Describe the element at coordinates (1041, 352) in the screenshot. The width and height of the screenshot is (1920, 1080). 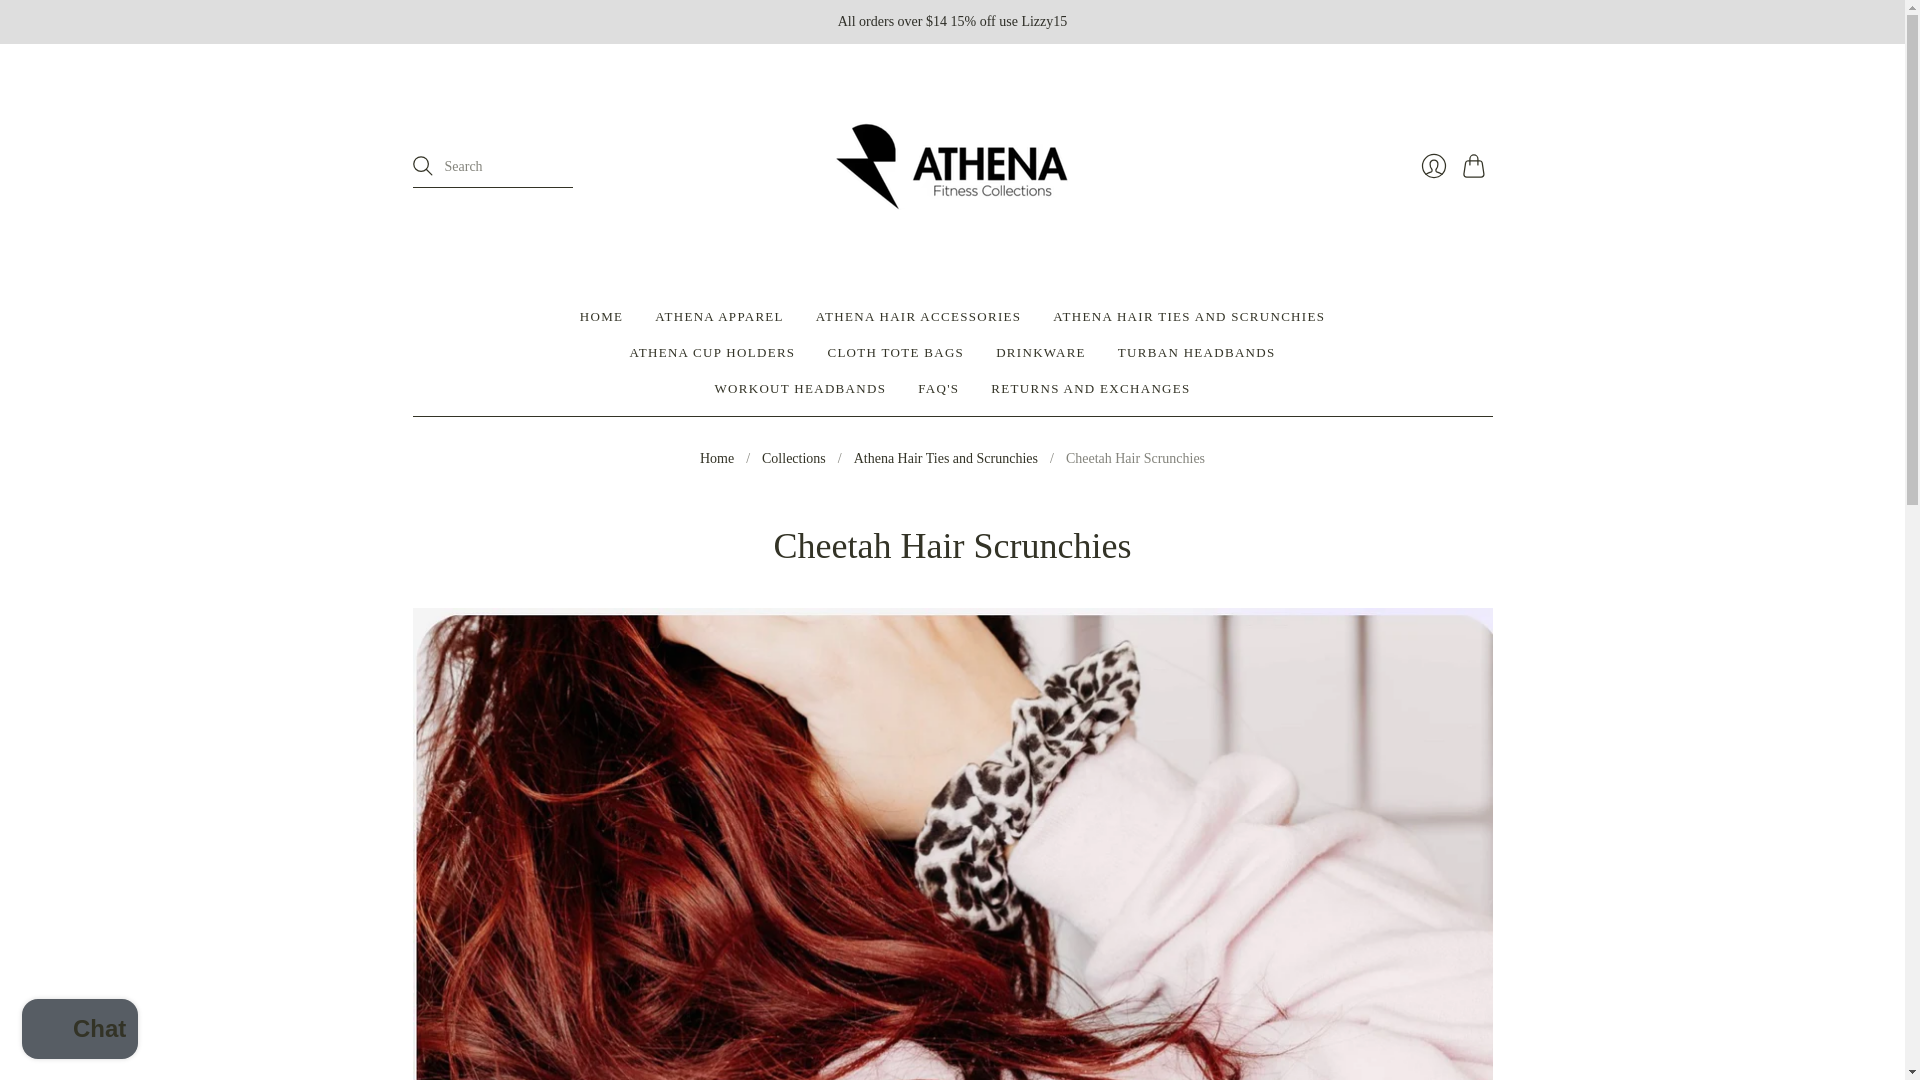
I see `DRINKWARE` at that location.